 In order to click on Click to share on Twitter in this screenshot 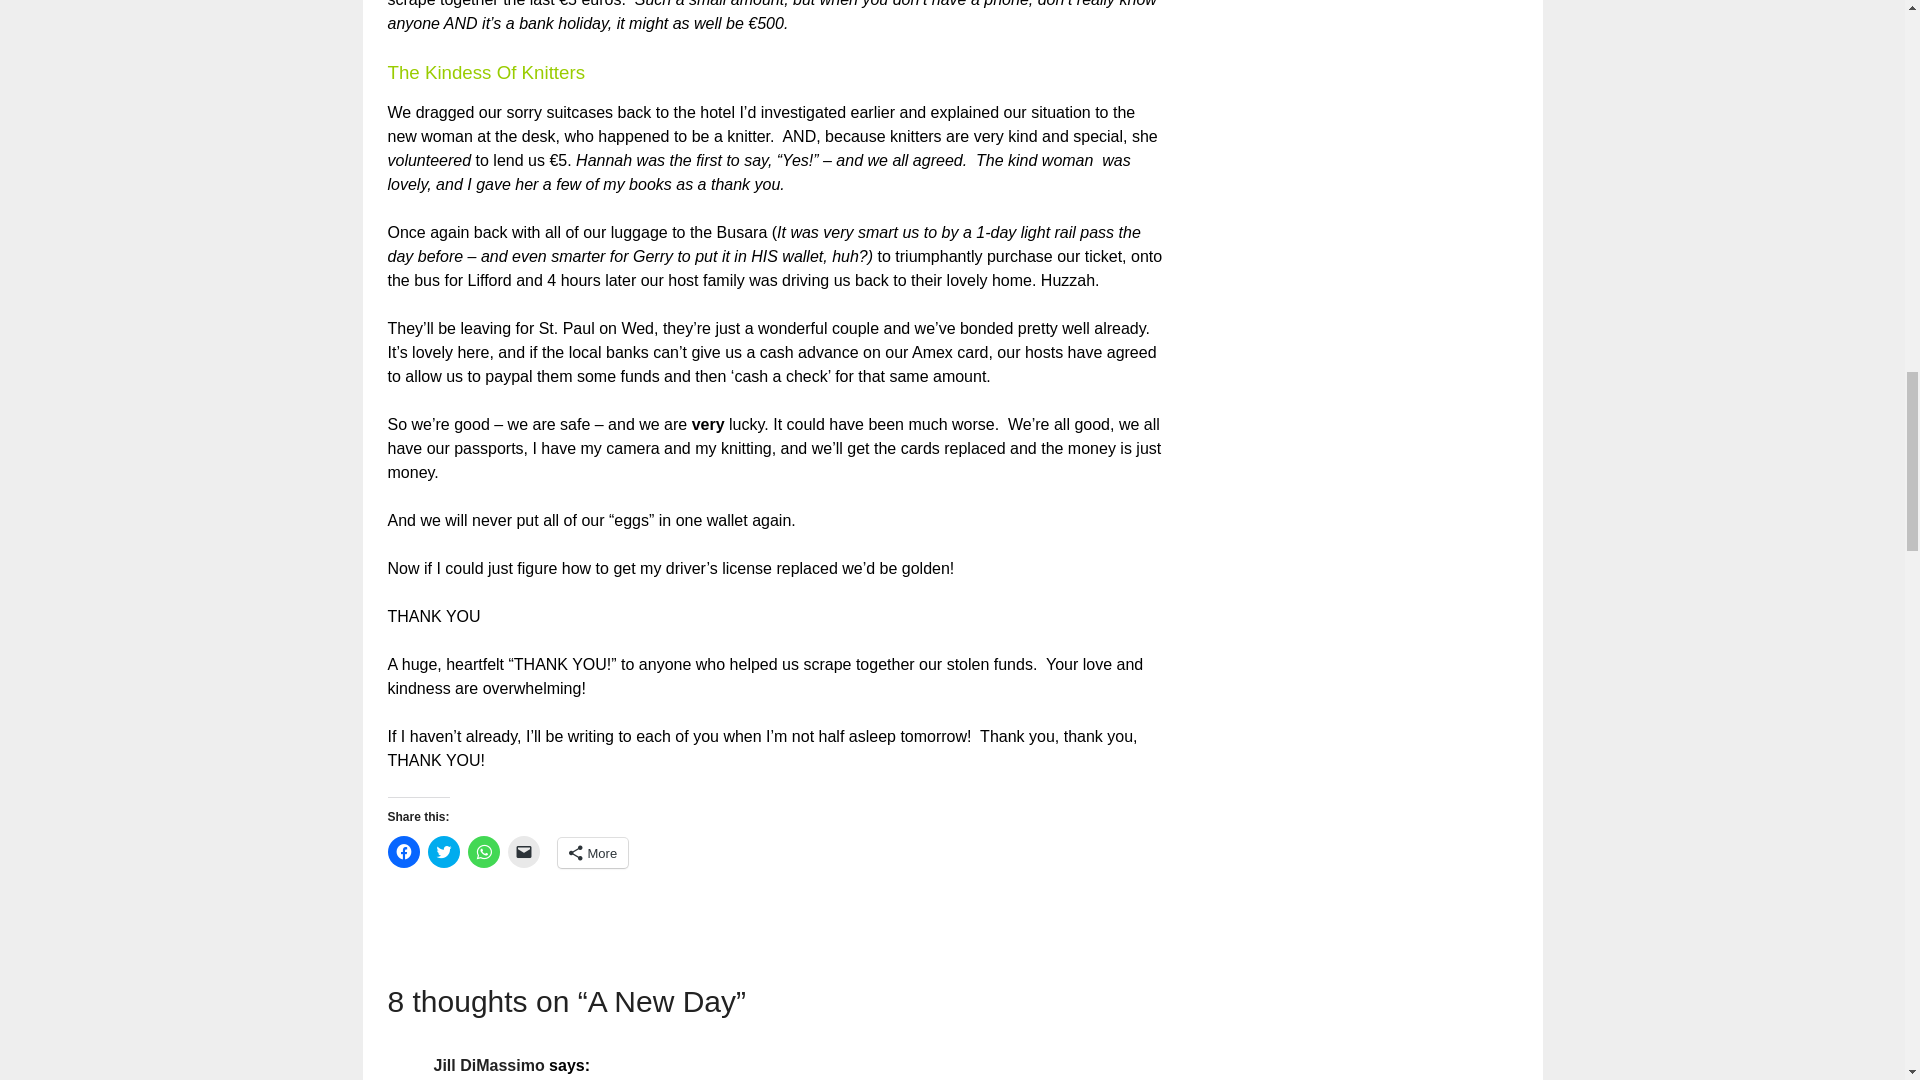, I will do `click(444, 852)`.